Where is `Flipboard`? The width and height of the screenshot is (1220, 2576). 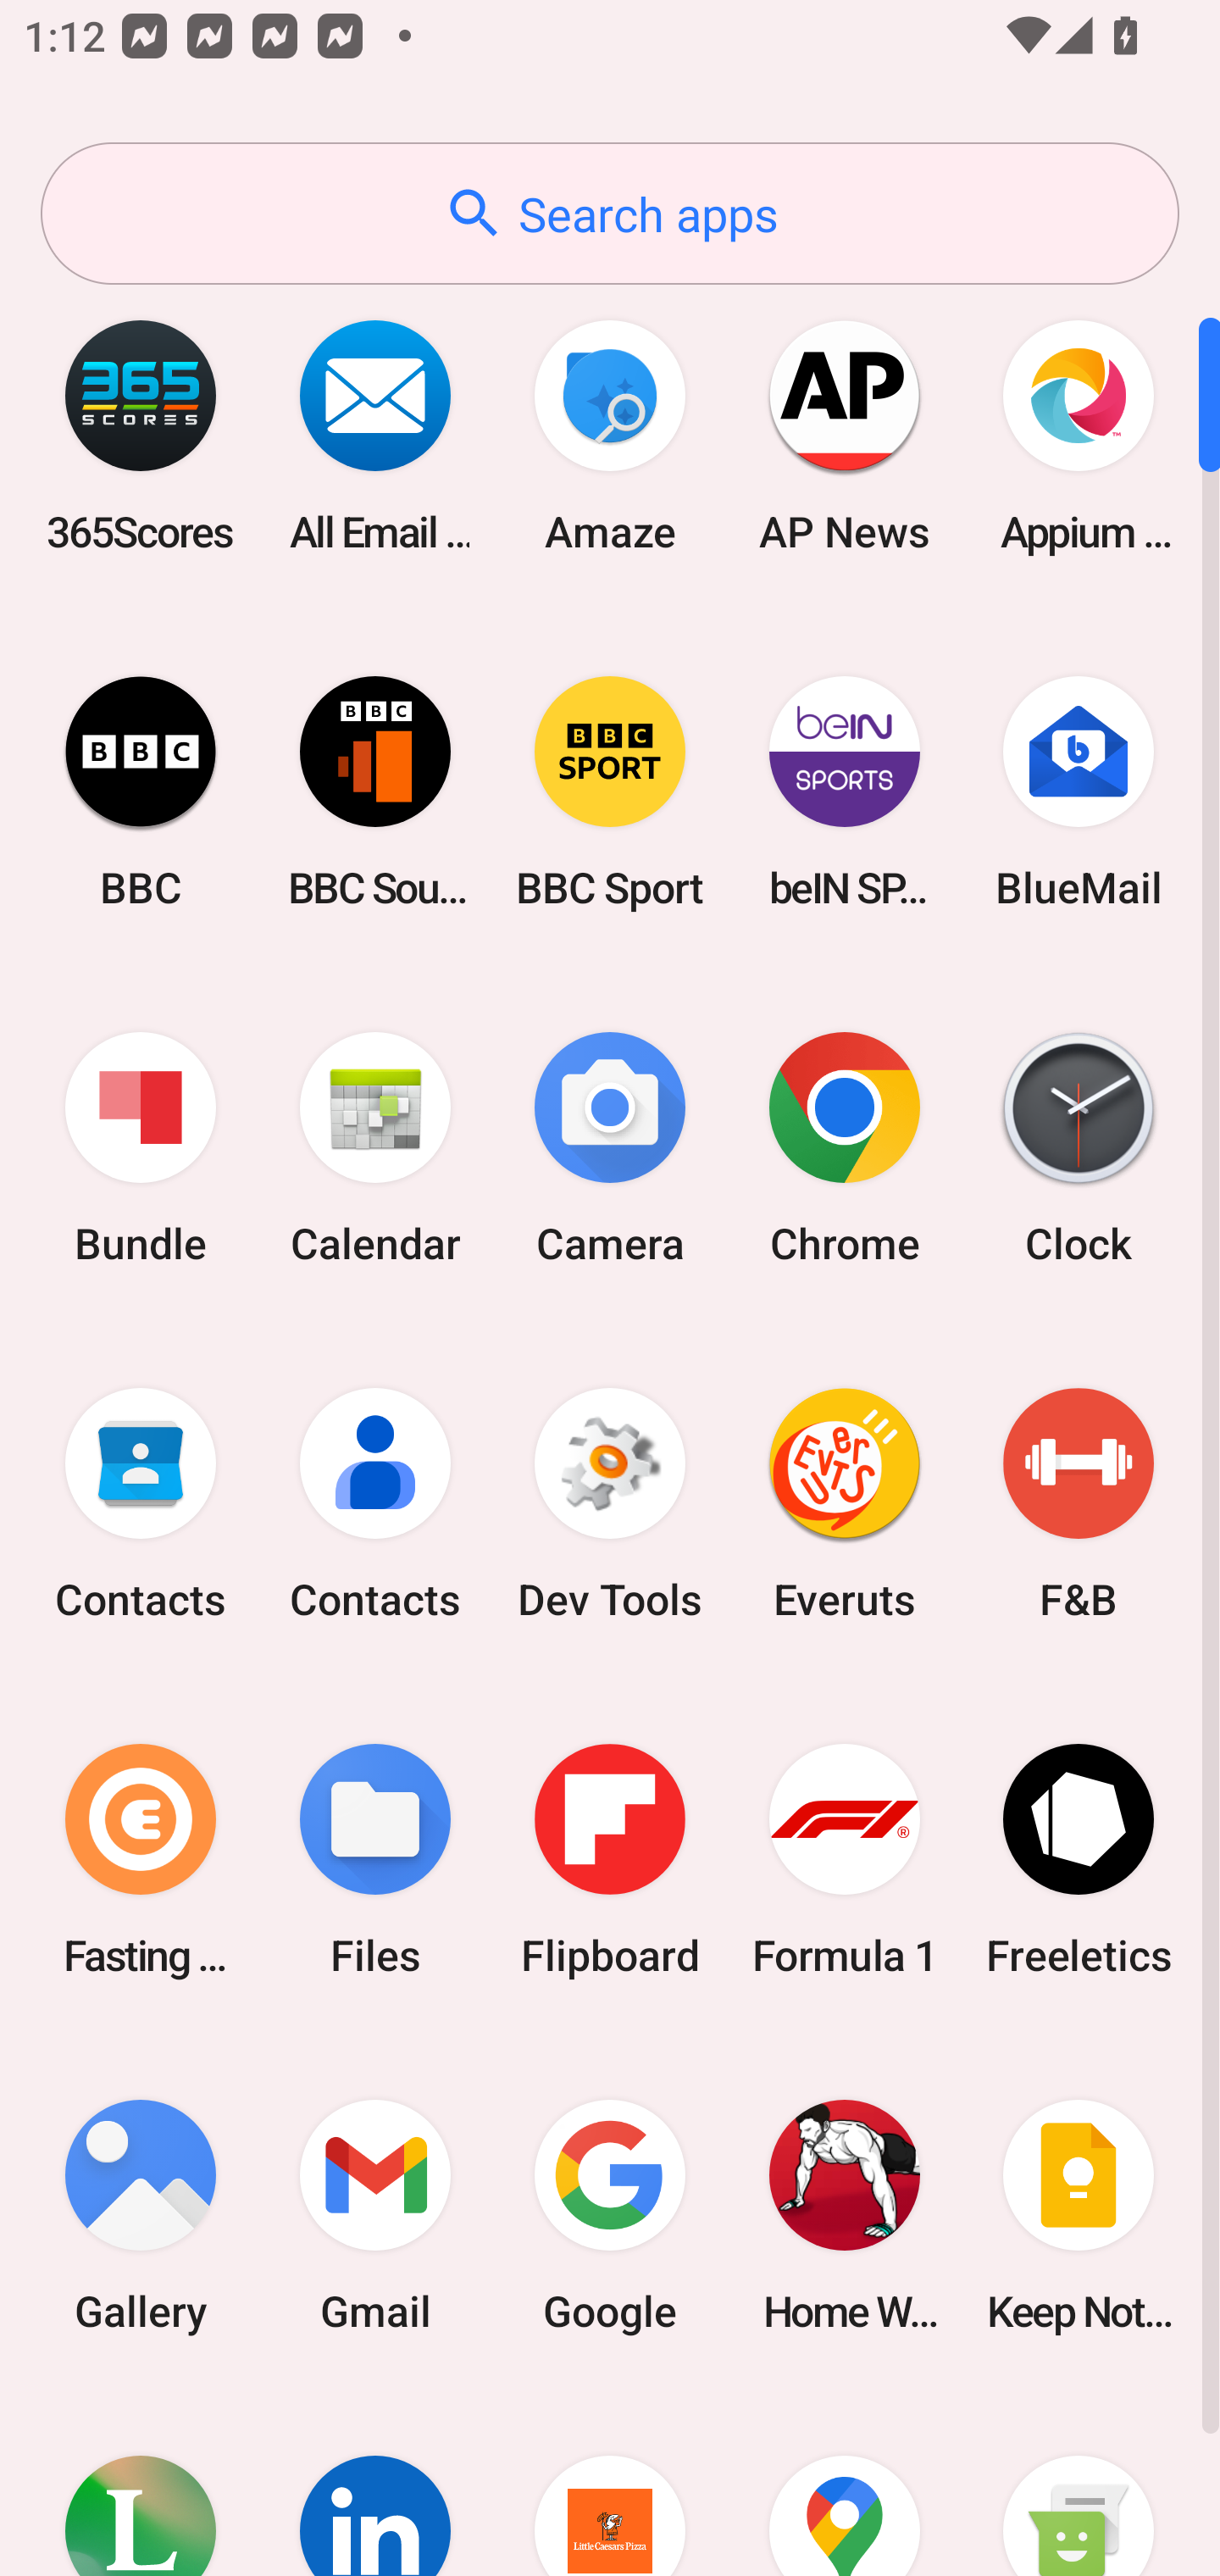
Flipboard is located at coordinates (610, 1859).